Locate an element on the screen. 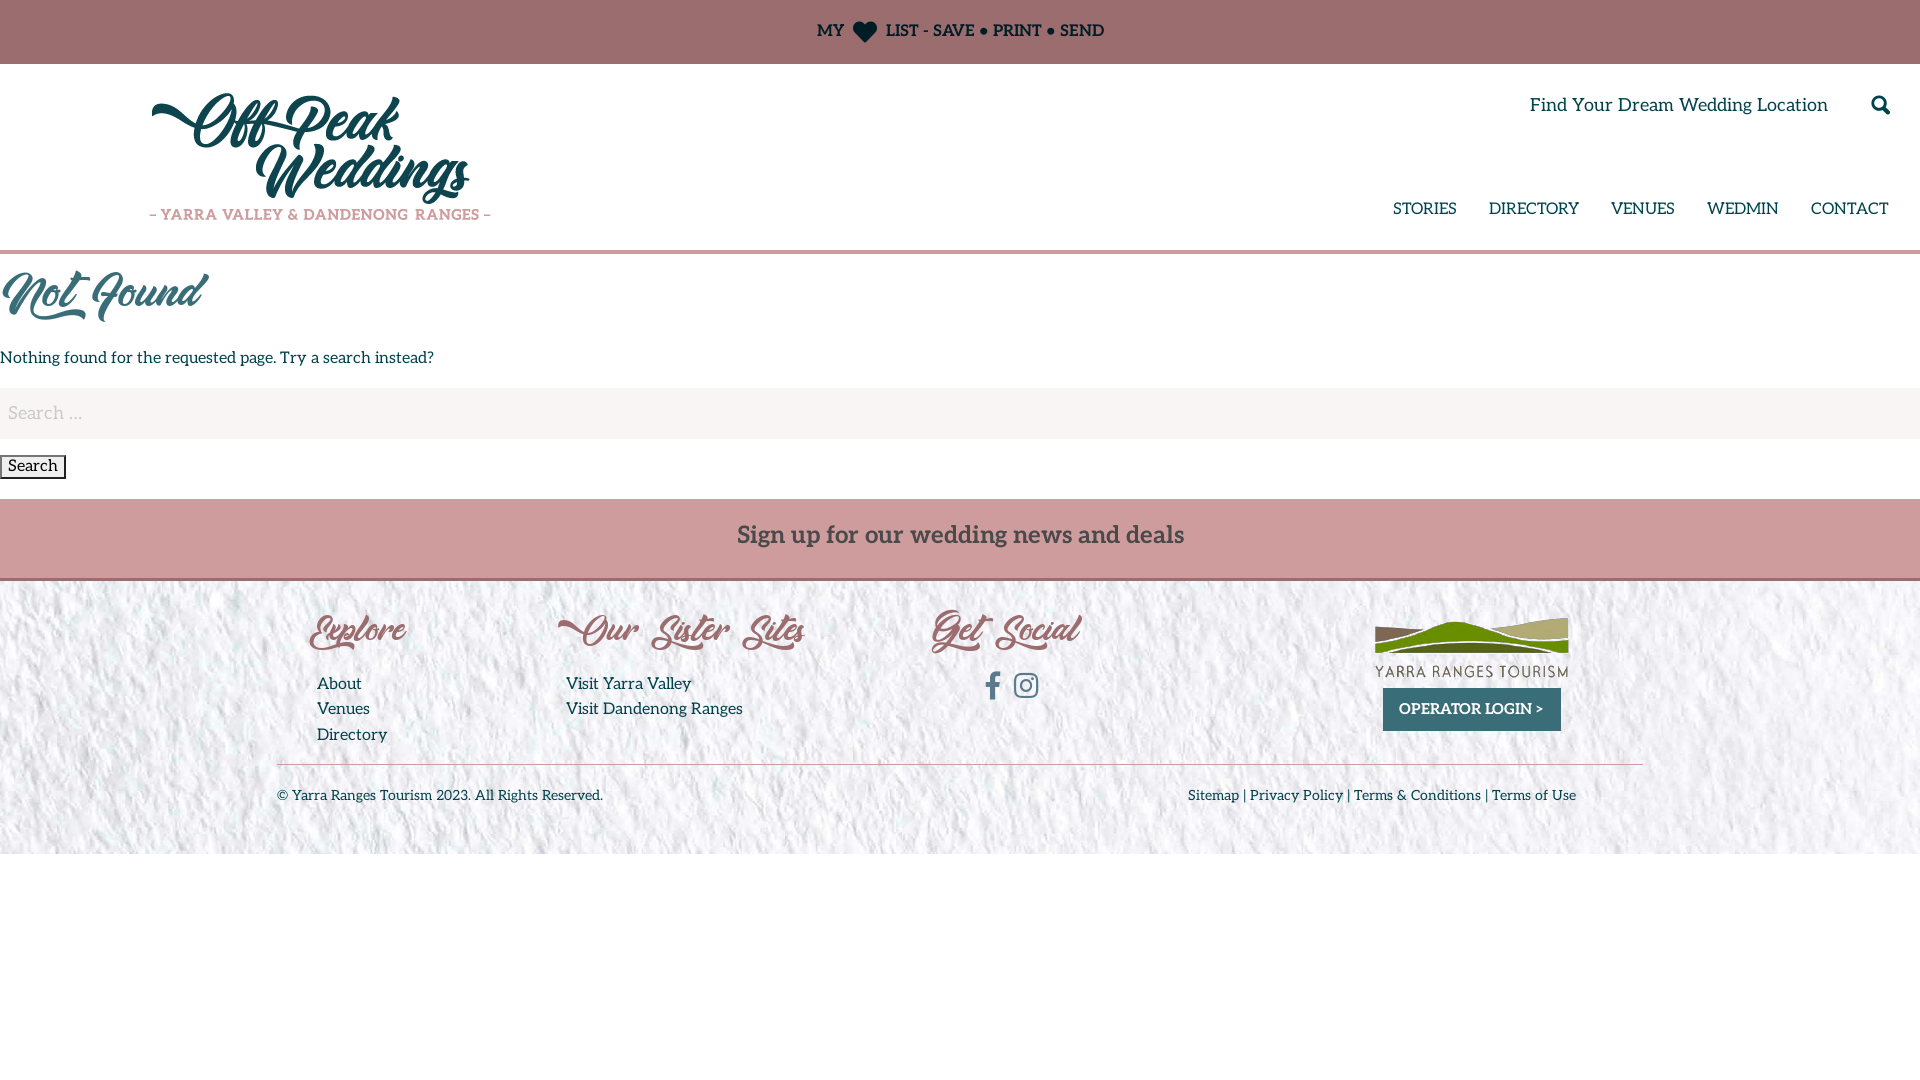 The width and height of the screenshot is (1920, 1080). Visit Dandenong Ranges is located at coordinates (654, 710).